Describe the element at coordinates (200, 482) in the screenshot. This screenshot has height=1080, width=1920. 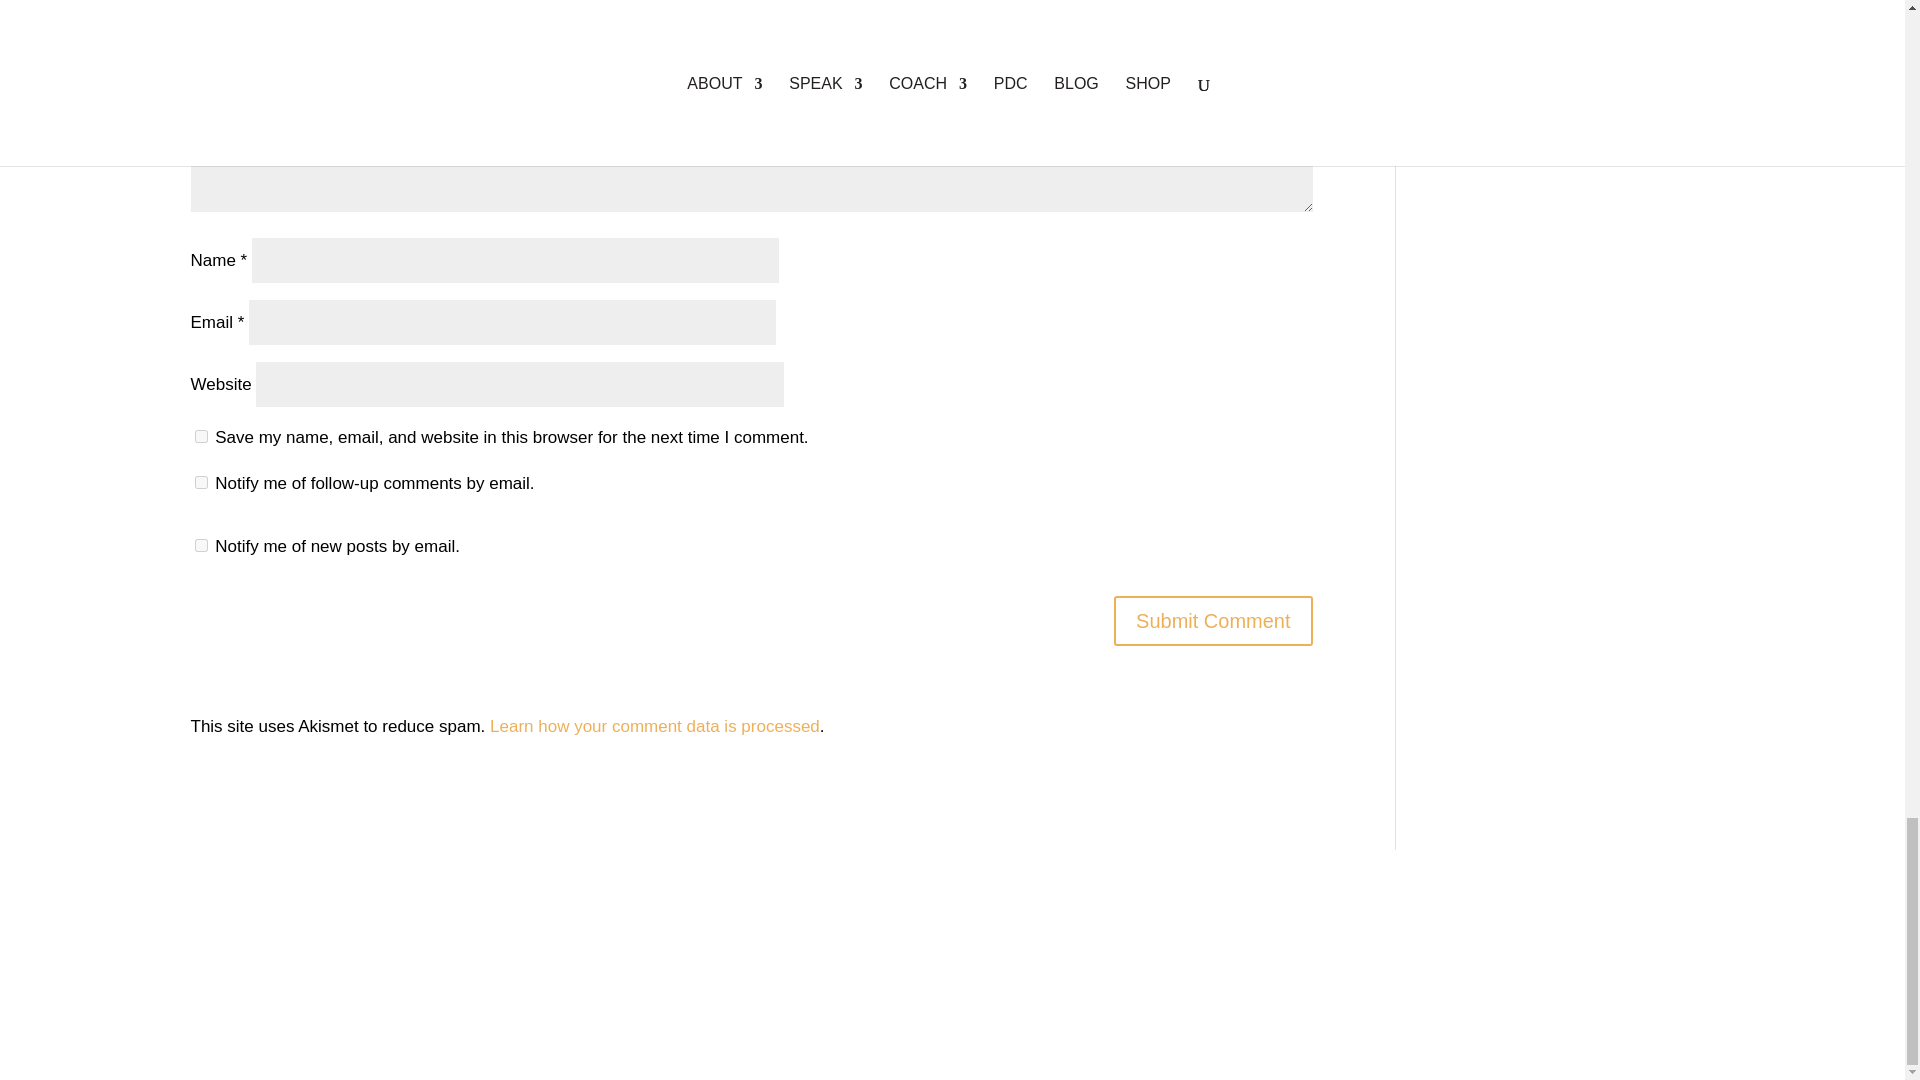
I see `subscribe` at that location.